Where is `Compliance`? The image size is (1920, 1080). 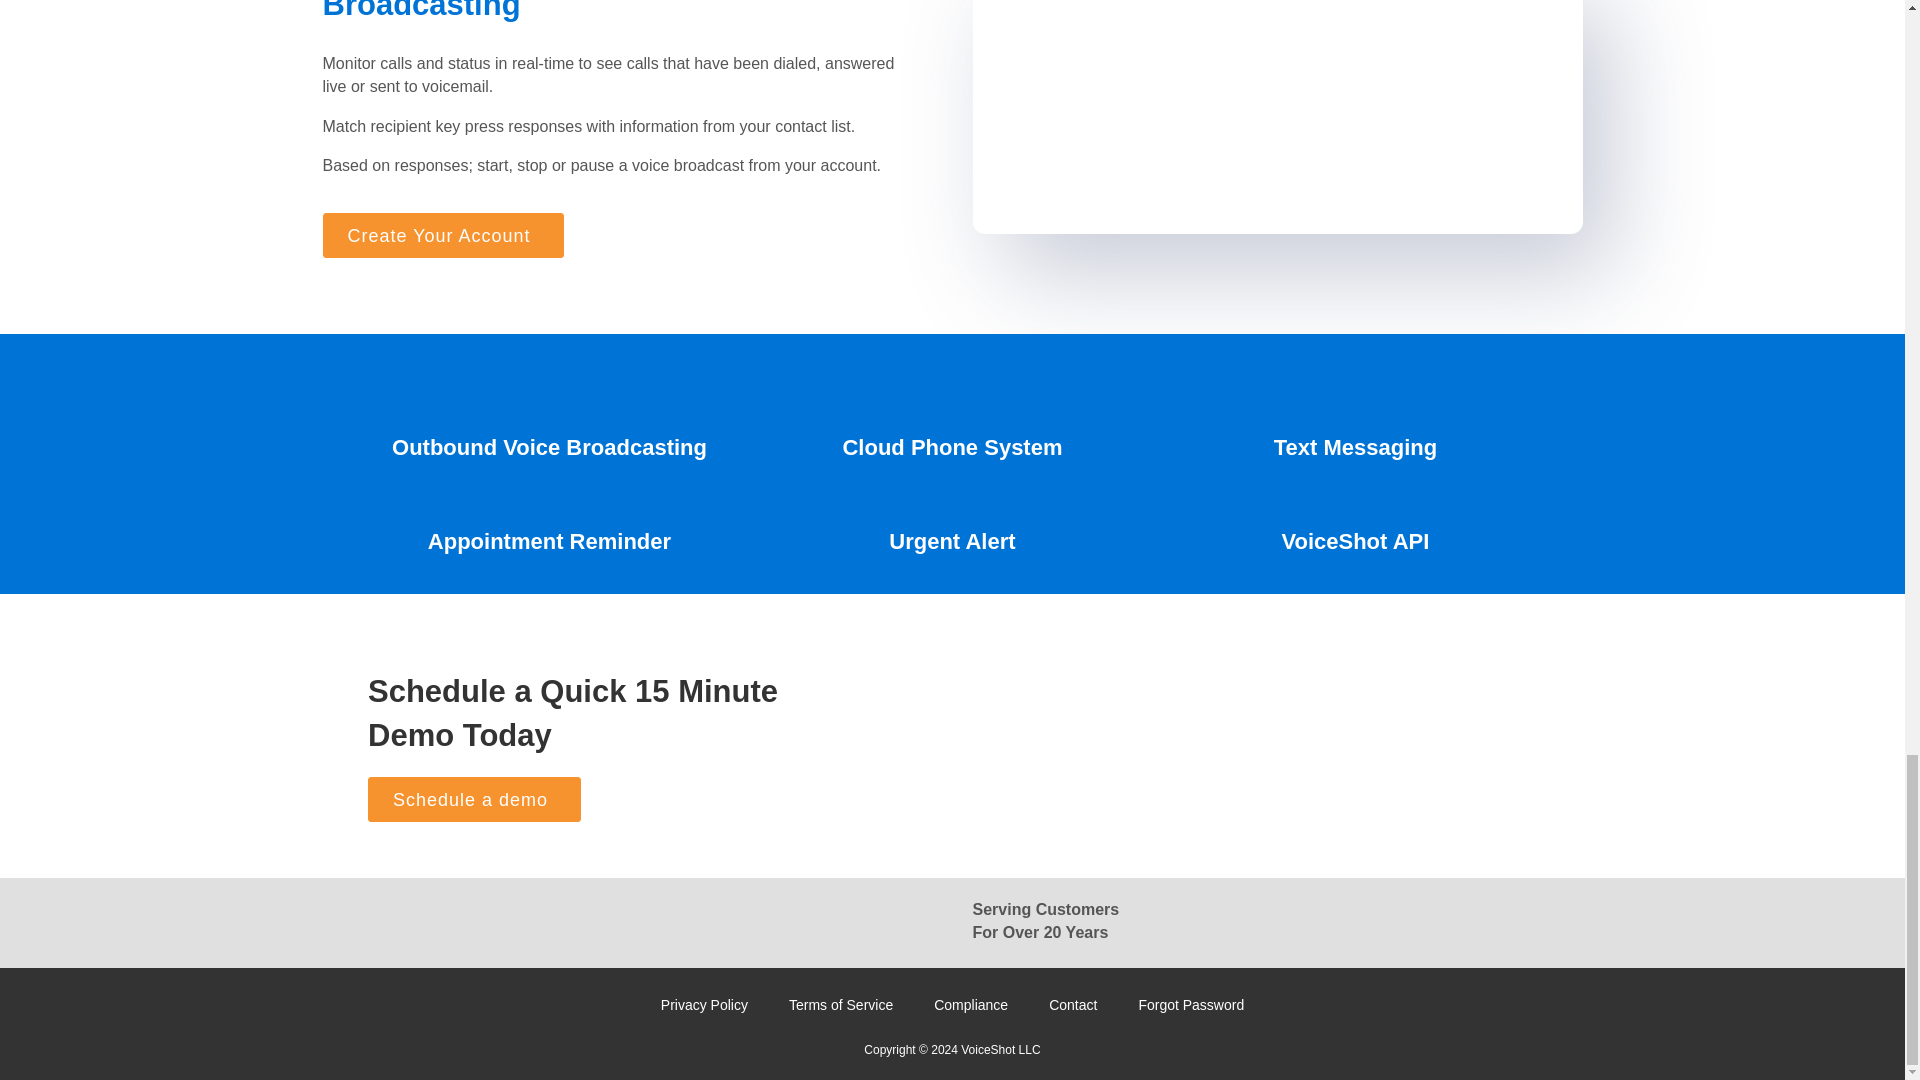
Compliance is located at coordinates (970, 1004).